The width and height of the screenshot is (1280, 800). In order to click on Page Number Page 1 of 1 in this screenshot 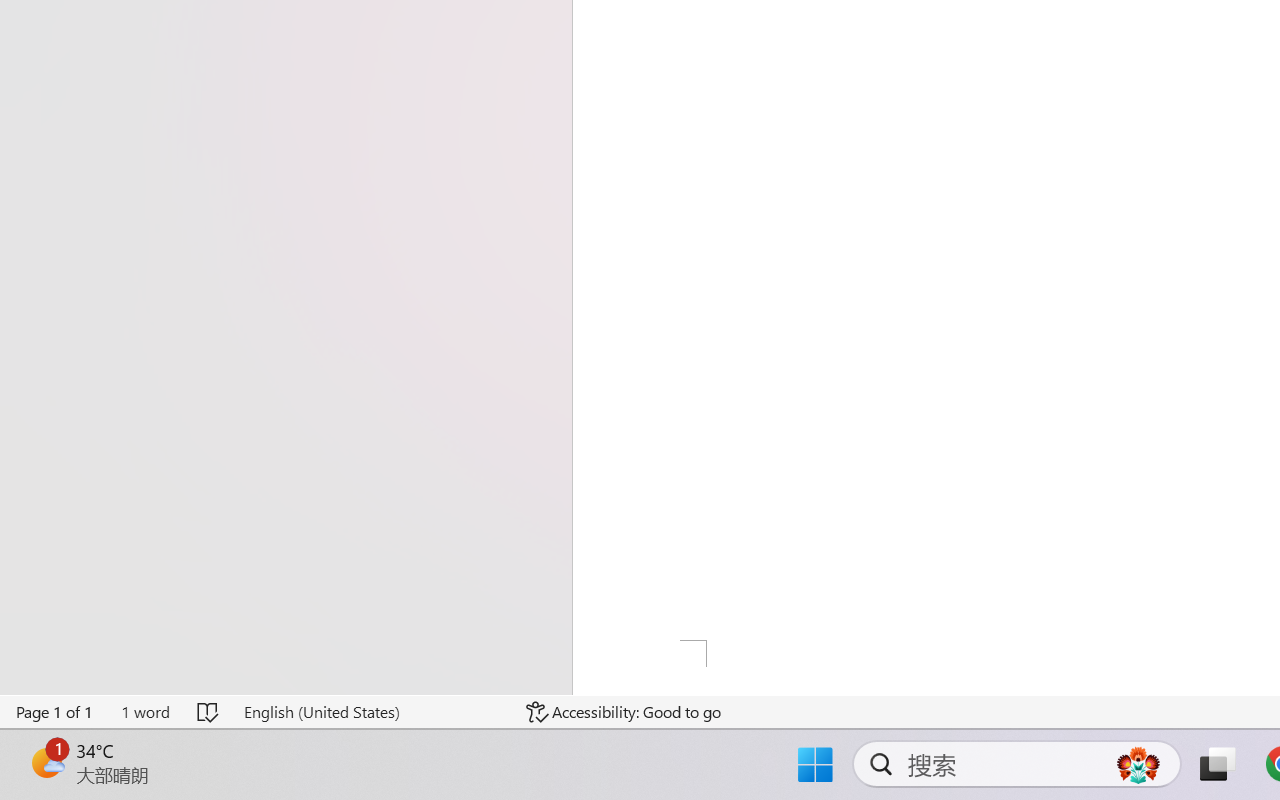, I will do `click(55, 712)`.